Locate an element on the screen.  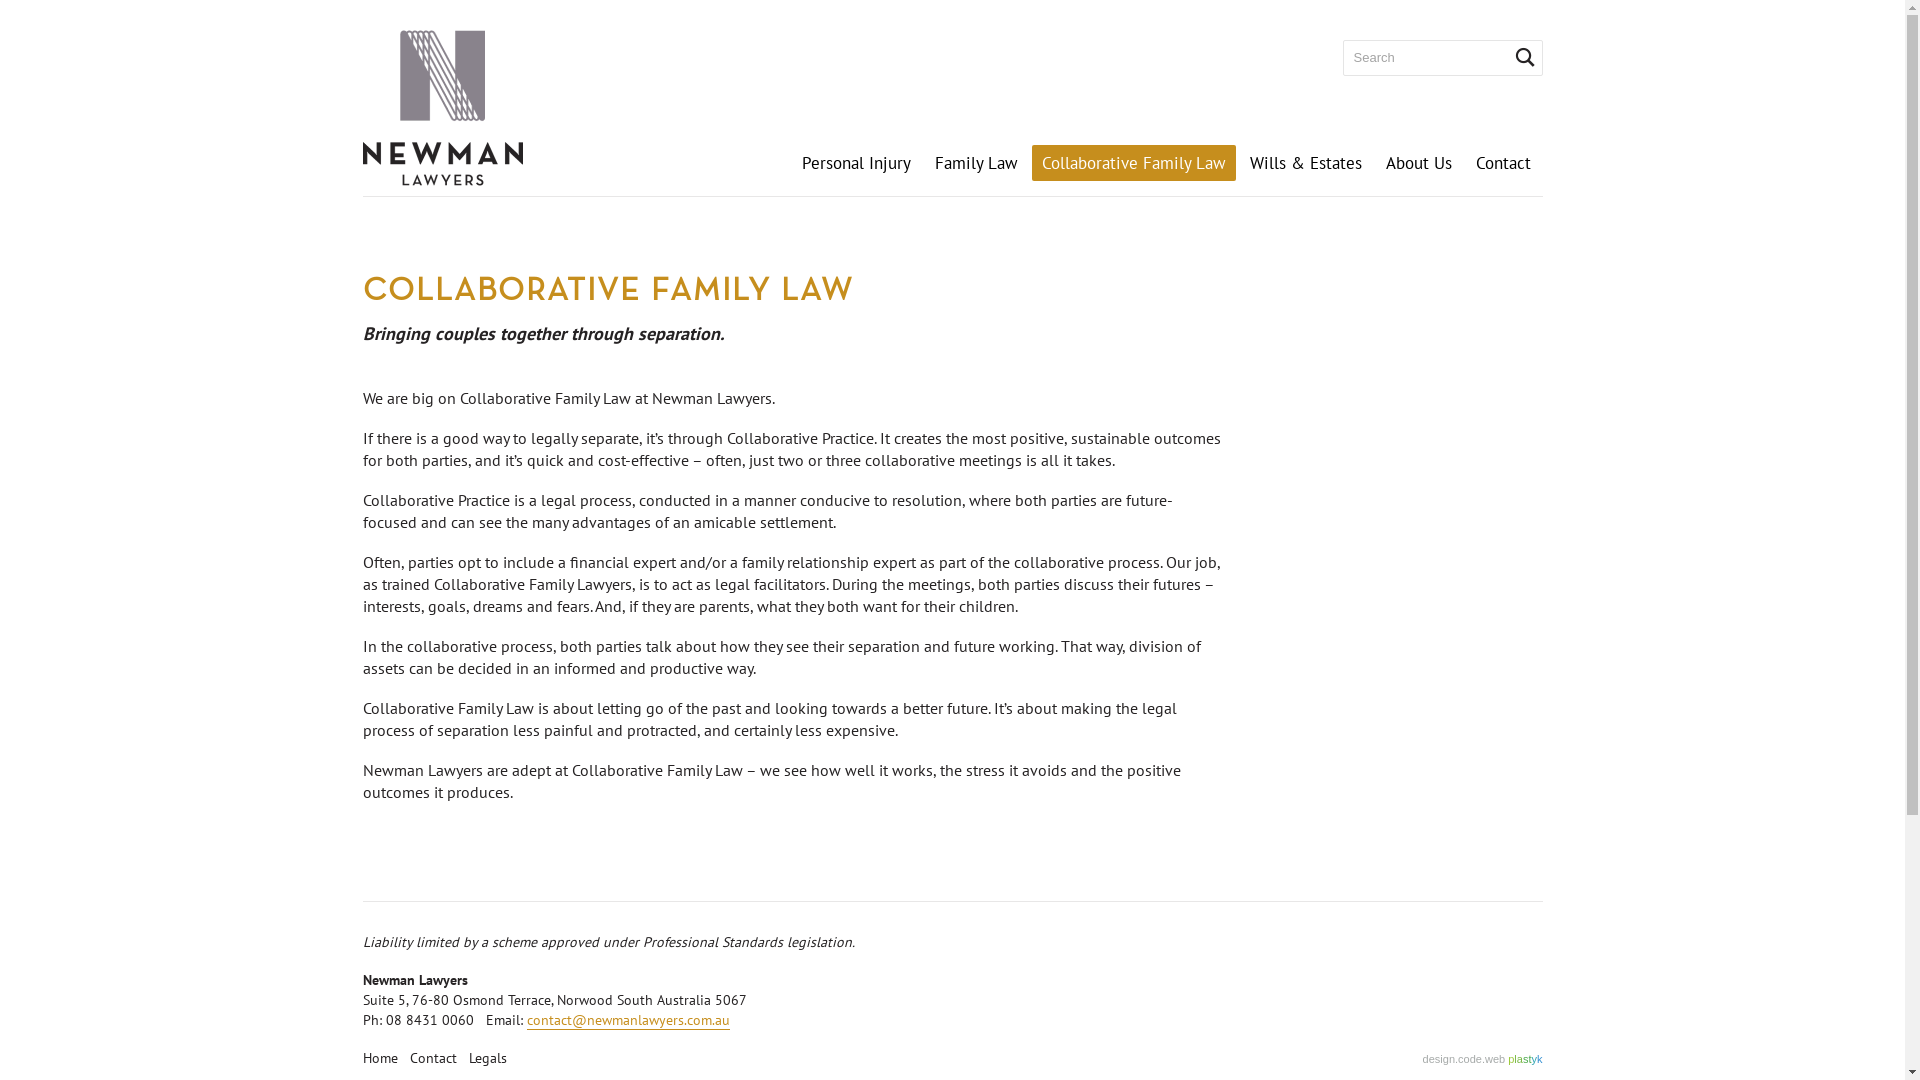
Collaborative Family Law is located at coordinates (1134, 162).